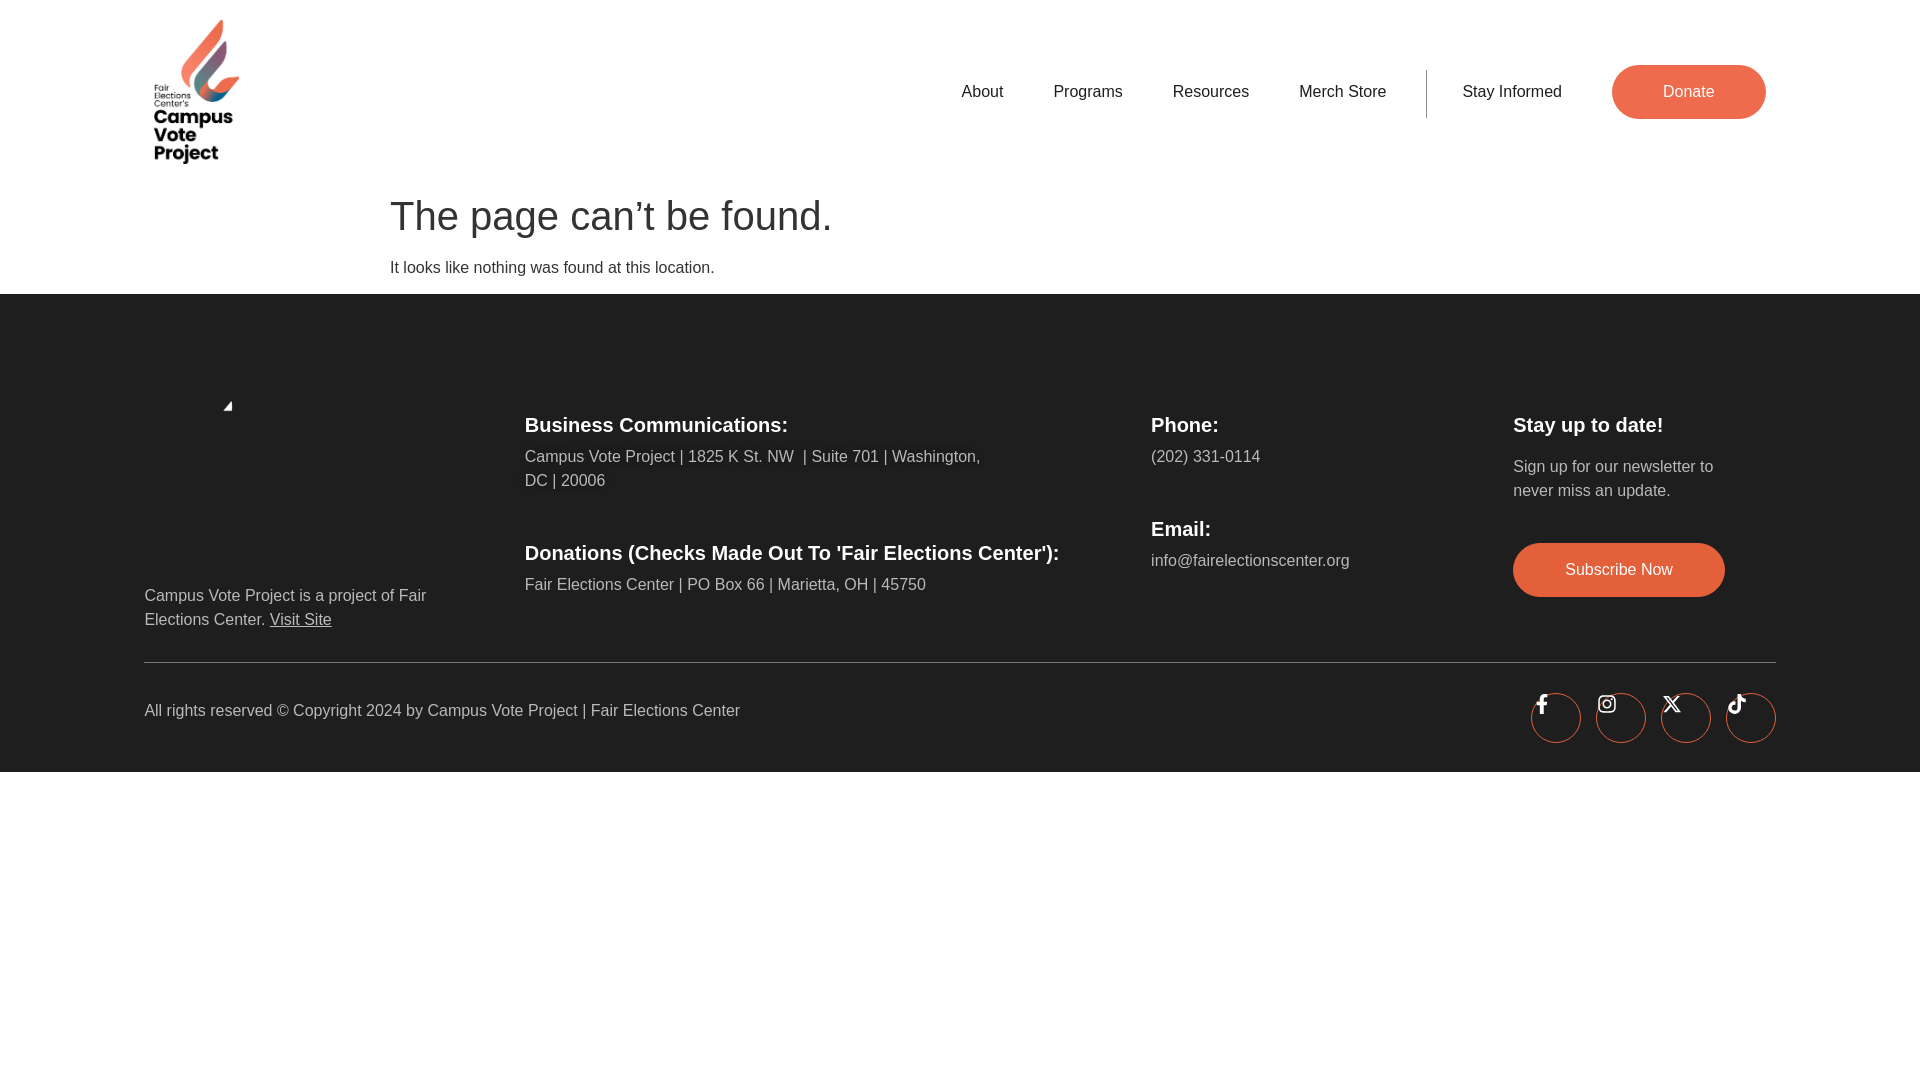  Describe the element at coordinates (1086, 91) in the screenshot. I see `Programs` at that location.